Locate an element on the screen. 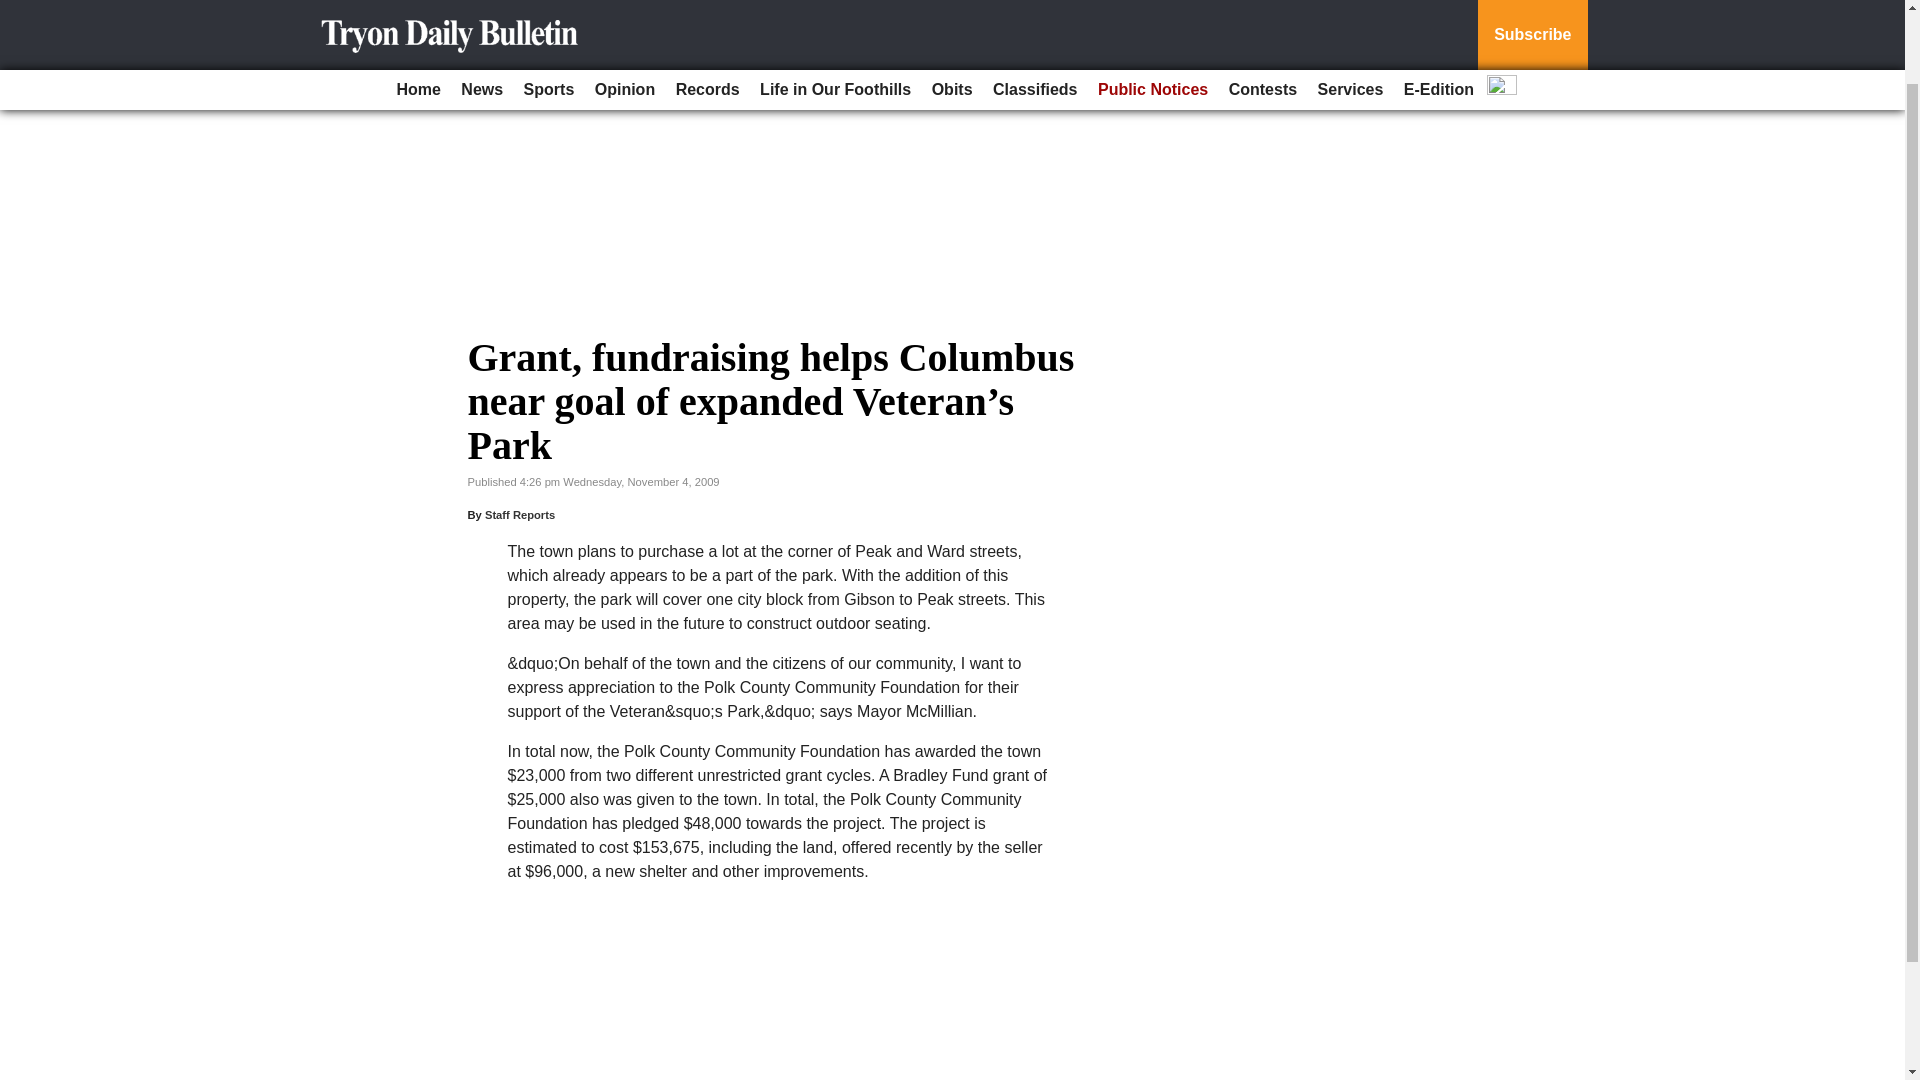 The width and height of the screenshot is (1920, 1080). Life in Our Foothills is located at coordinates (836, 12).